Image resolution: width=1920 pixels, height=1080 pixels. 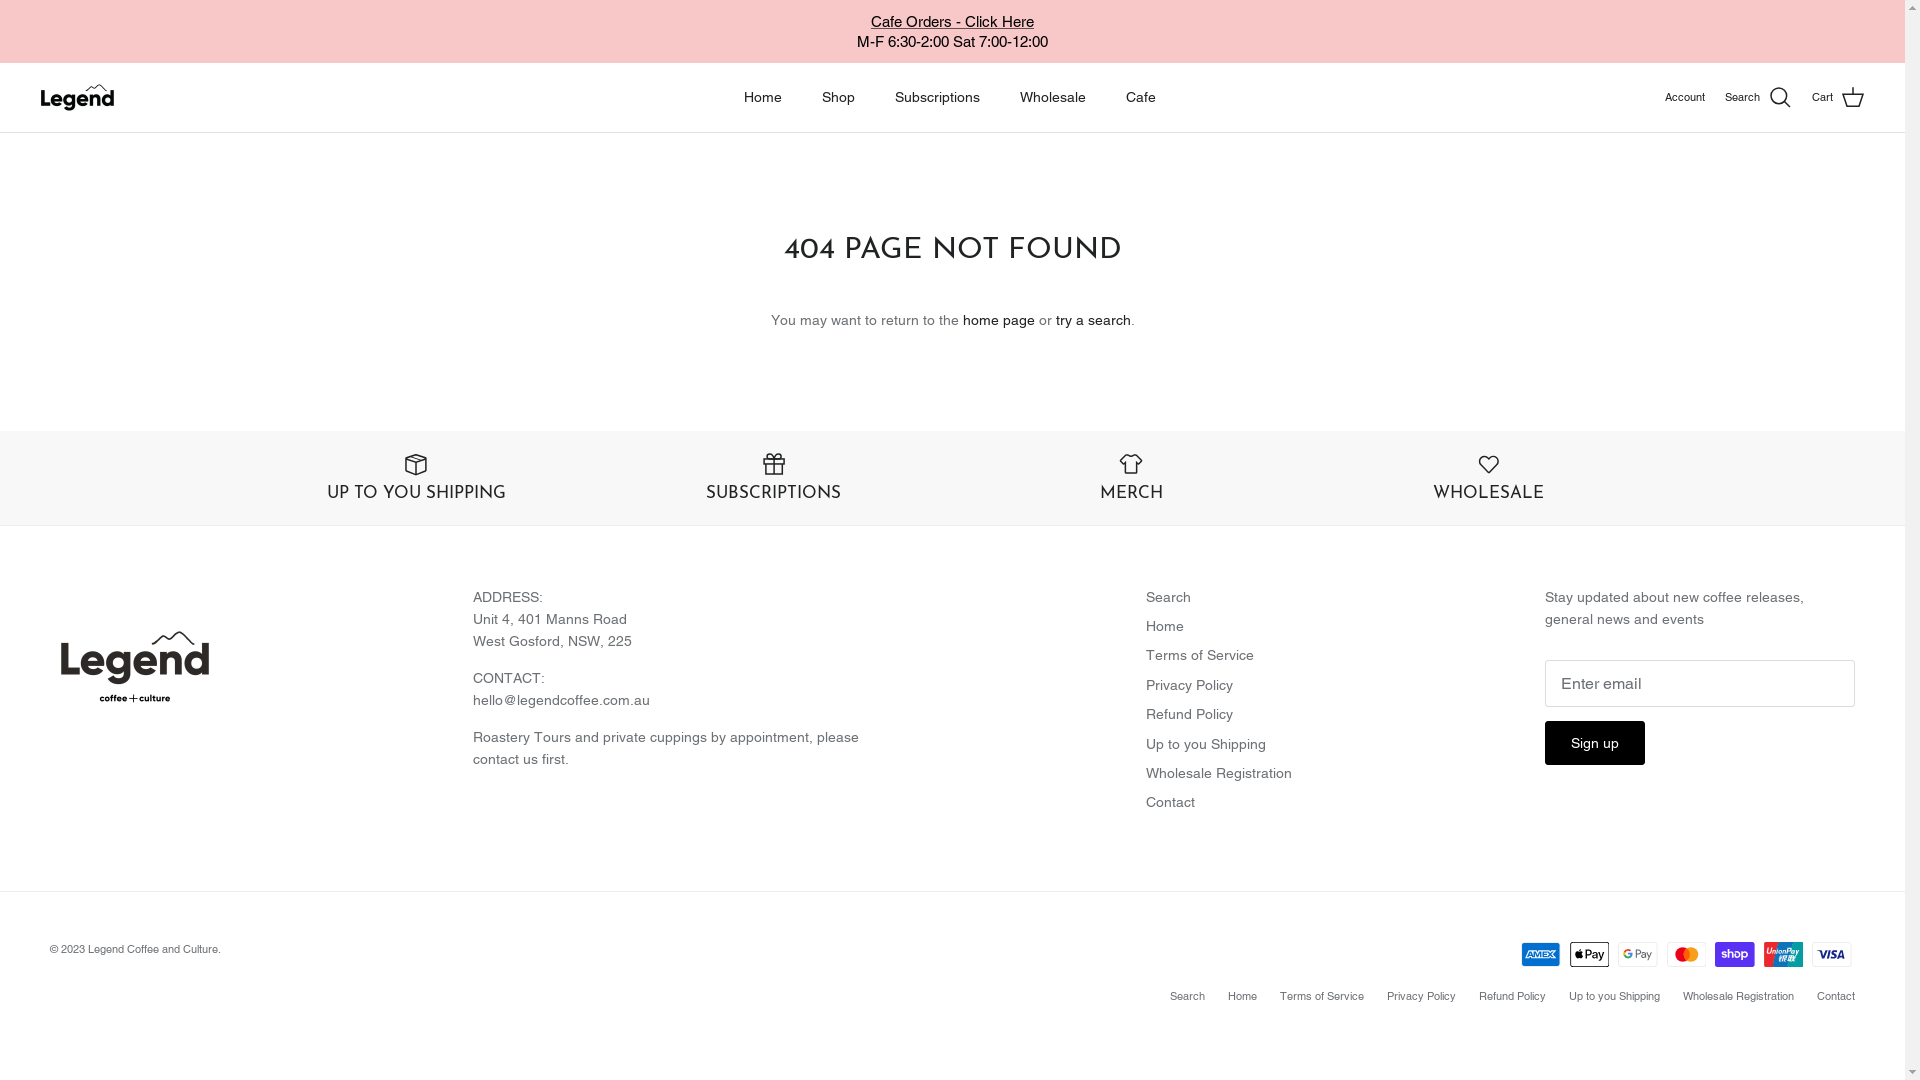 What do you see at coordinates (763, 98) in the screenshot?
I see `Home` at bounding box center [763, 98].